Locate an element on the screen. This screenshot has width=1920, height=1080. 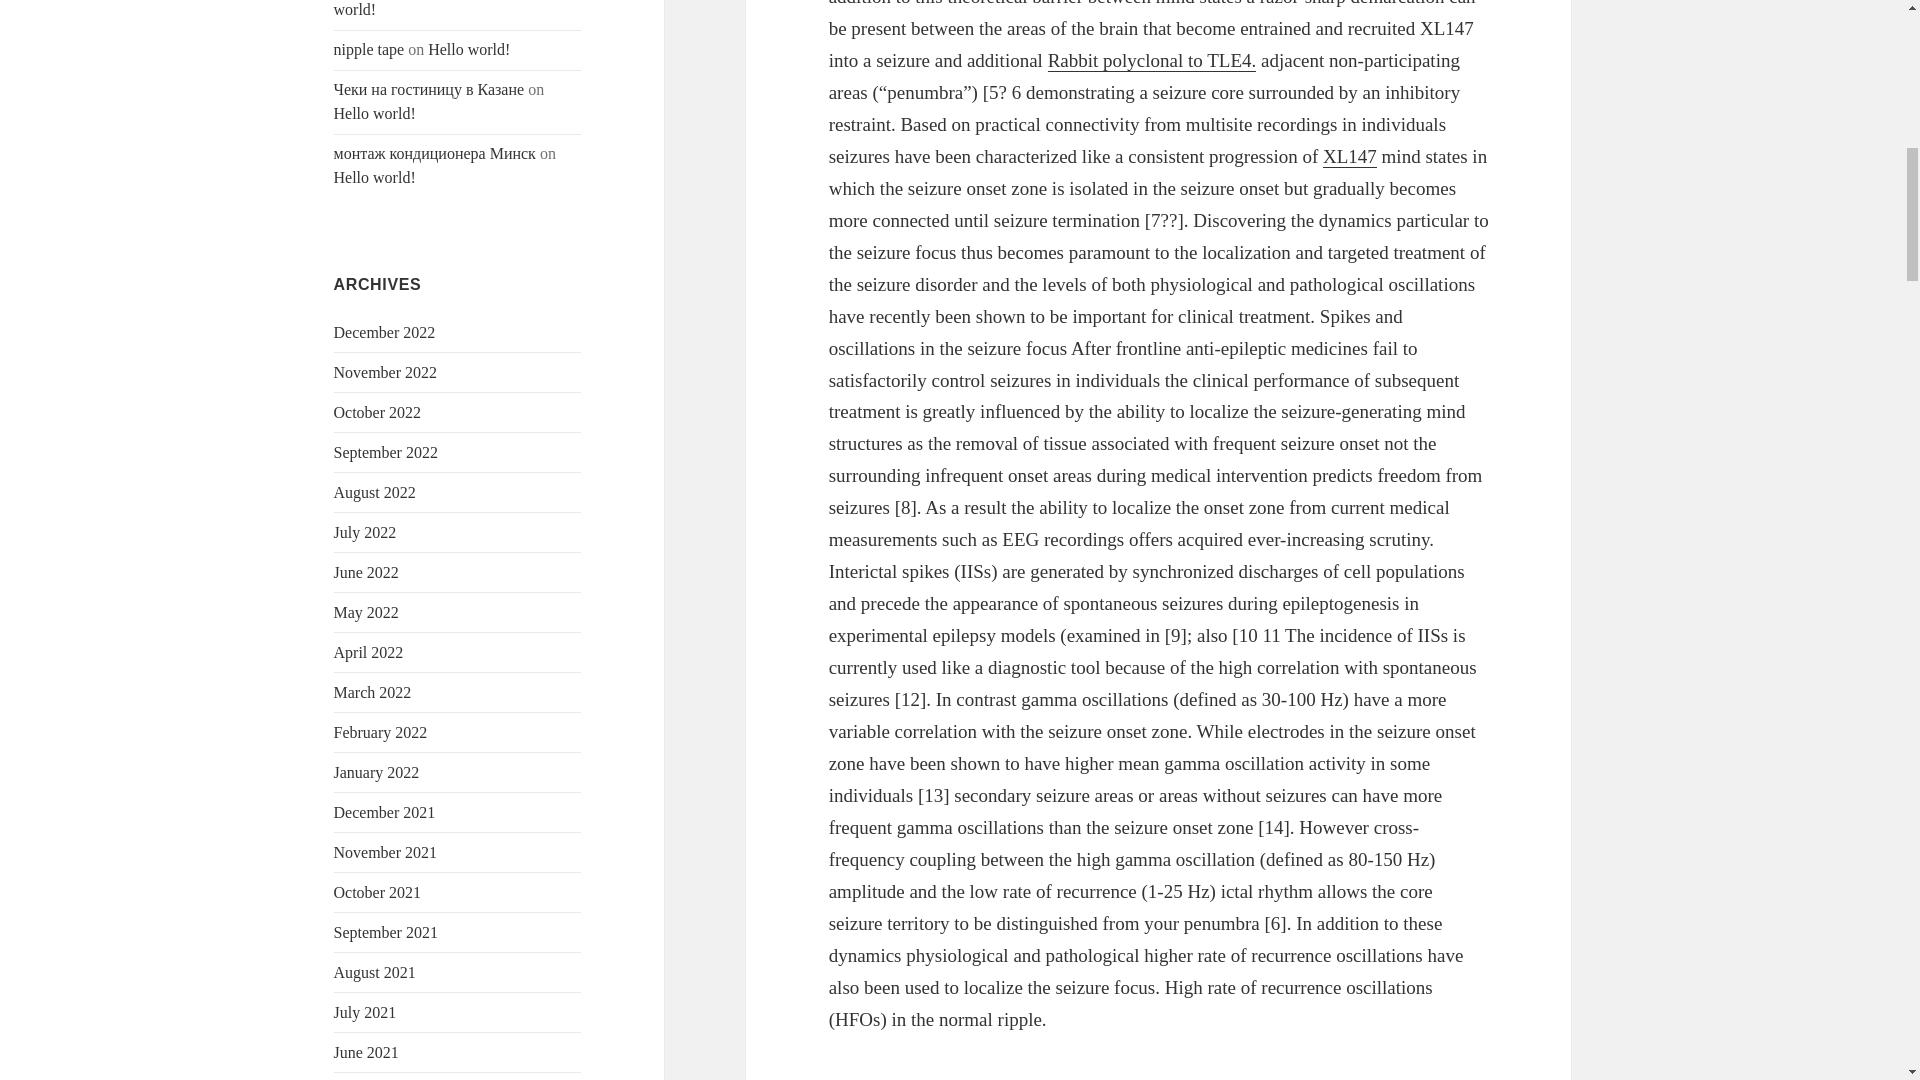
Hello world! is located at coordinates (469, 50).